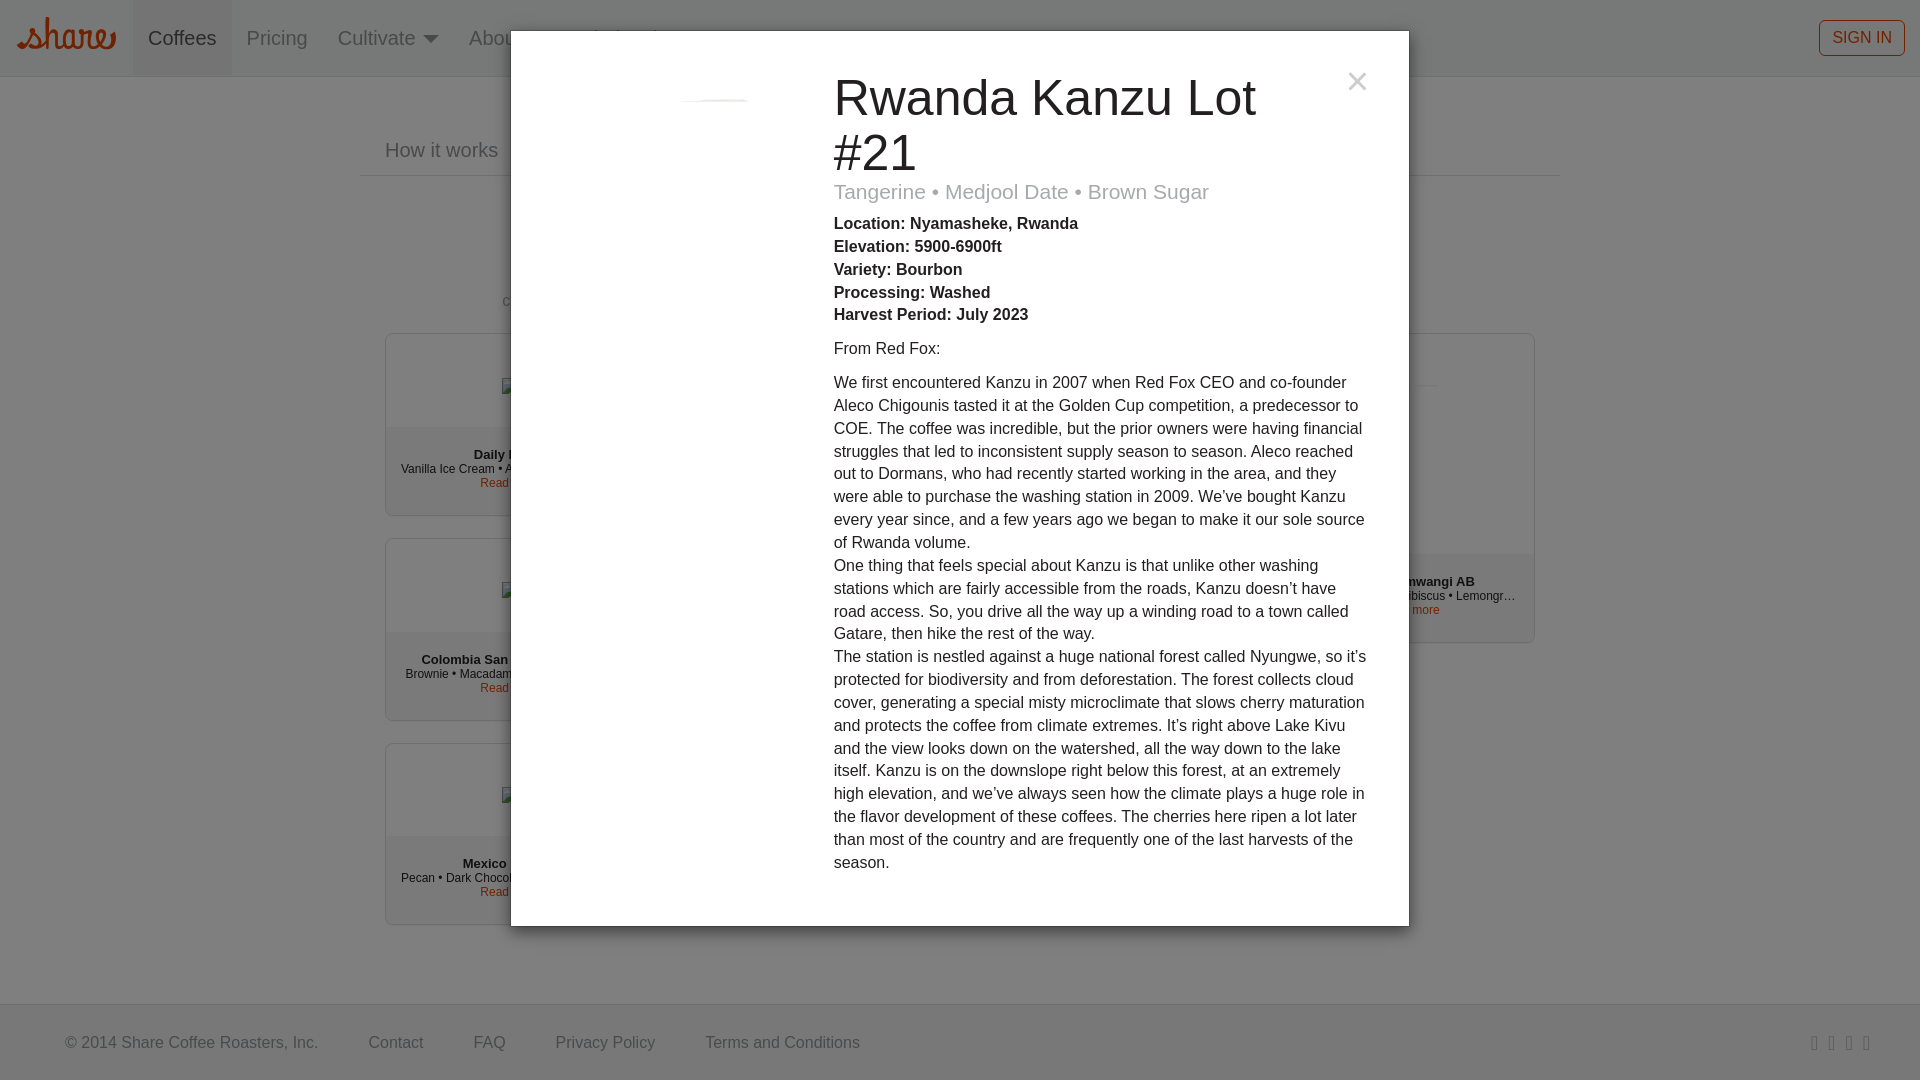 The width and height of the screenshot is (1920, 1080). Describe the element at coordinates (809, 483) in the screenshot. I see `Read more` at that location.